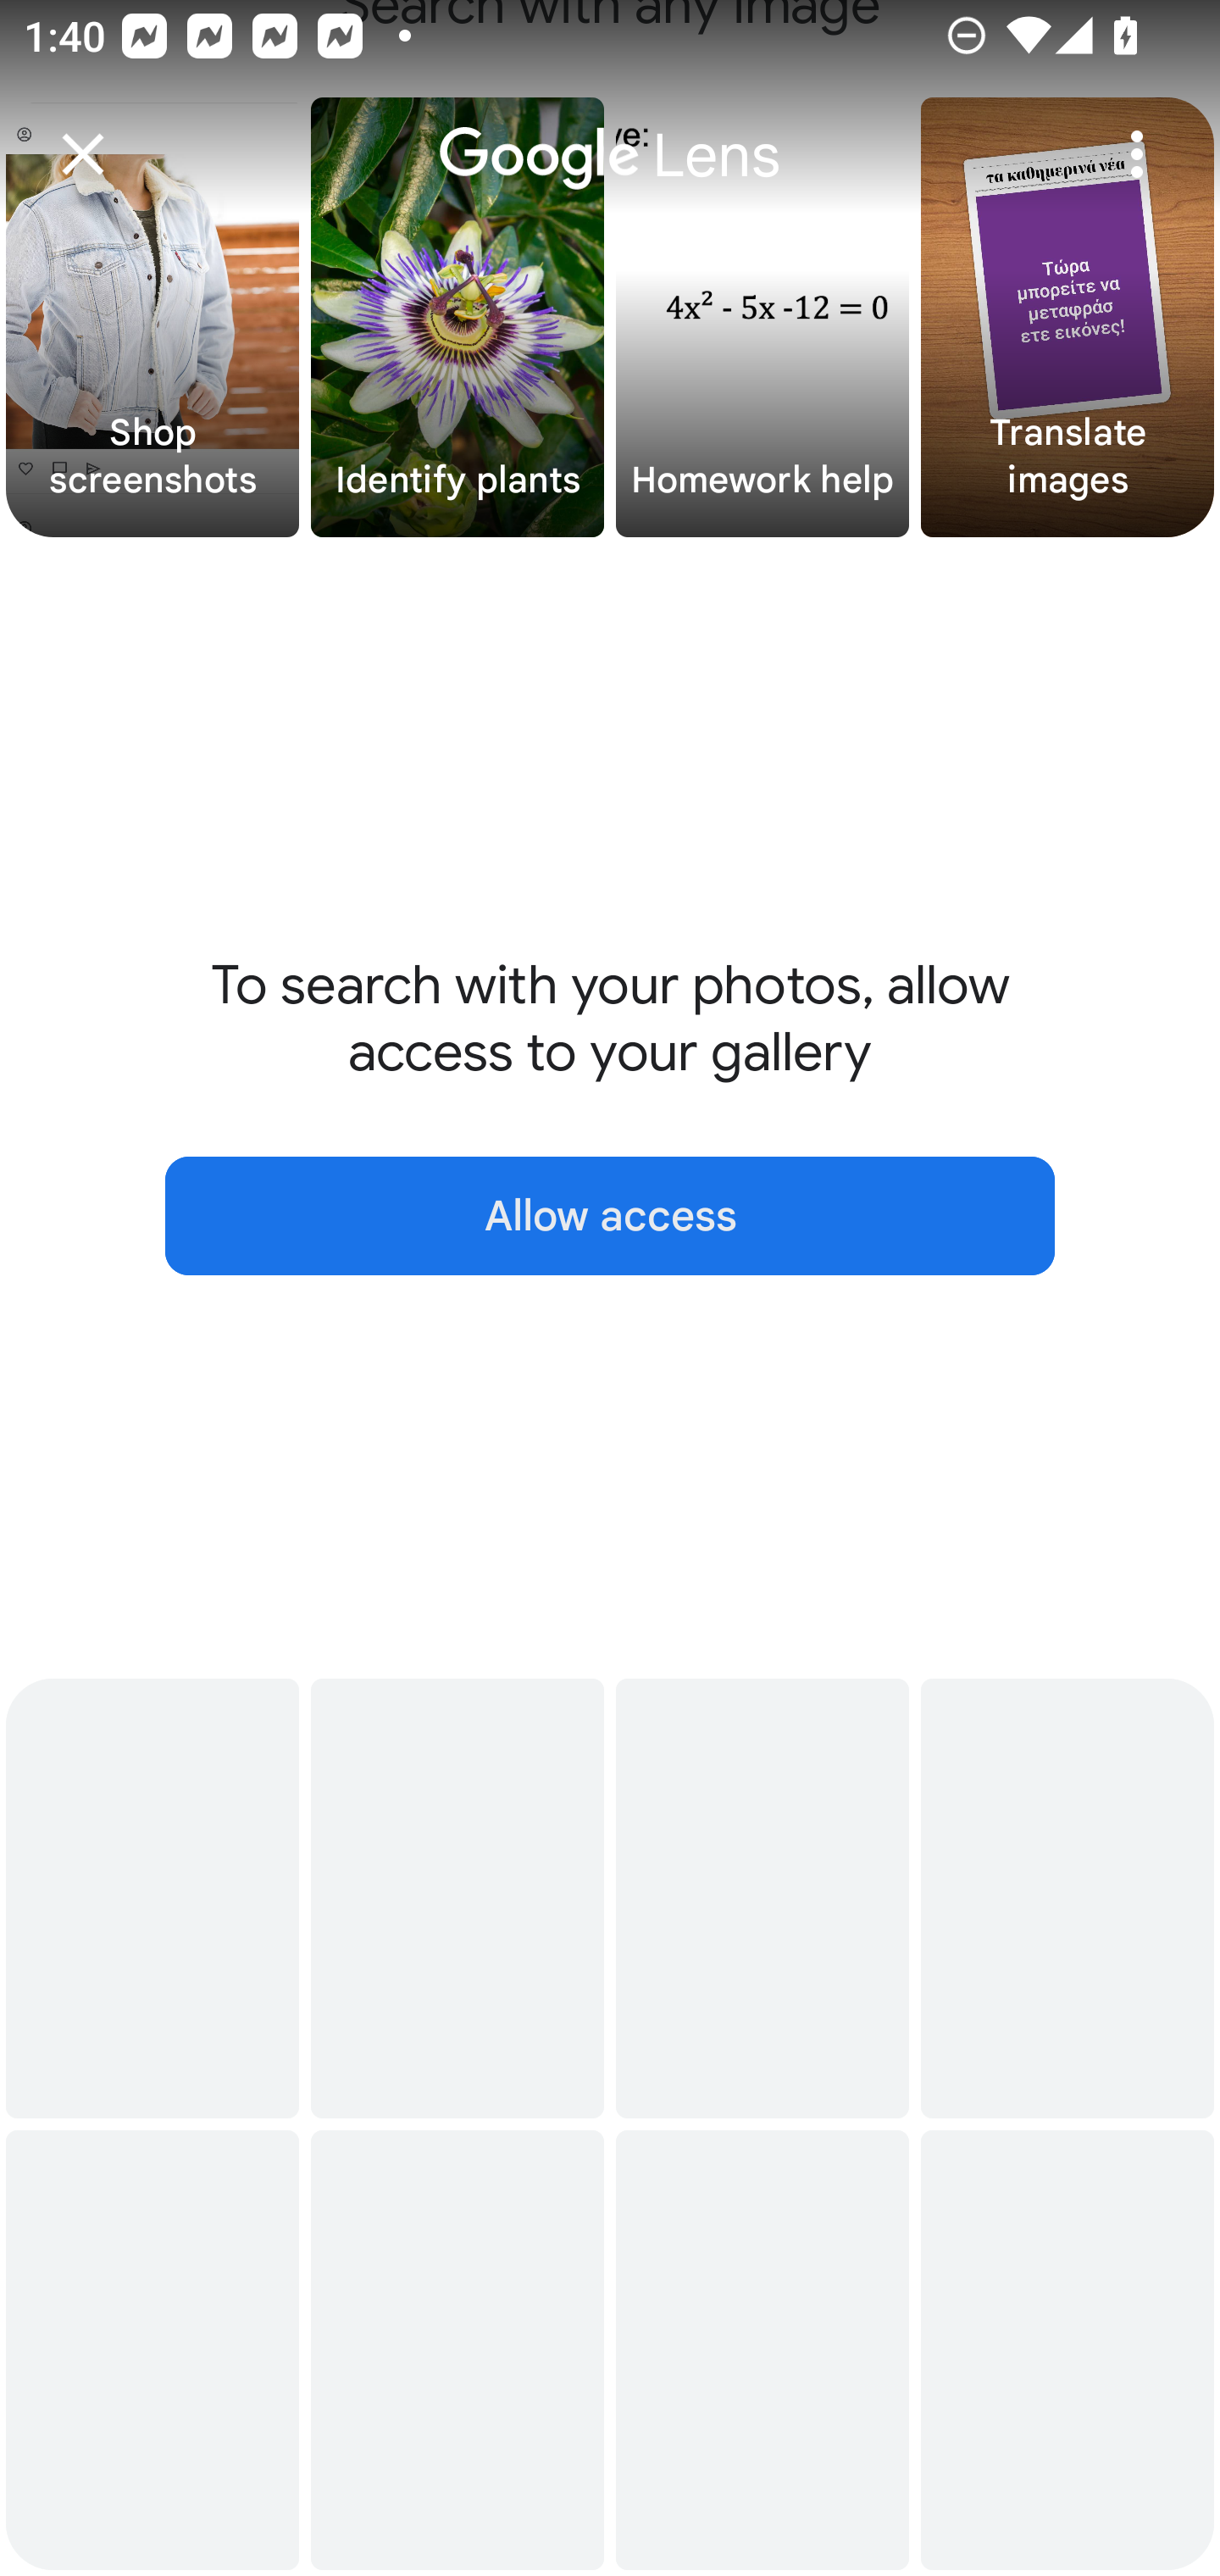 Image resolution: width=1220 pixels, height=2576 pixels. Describe the element at coordinates (83, 154) in the screenshot. I see `Close` at that location.